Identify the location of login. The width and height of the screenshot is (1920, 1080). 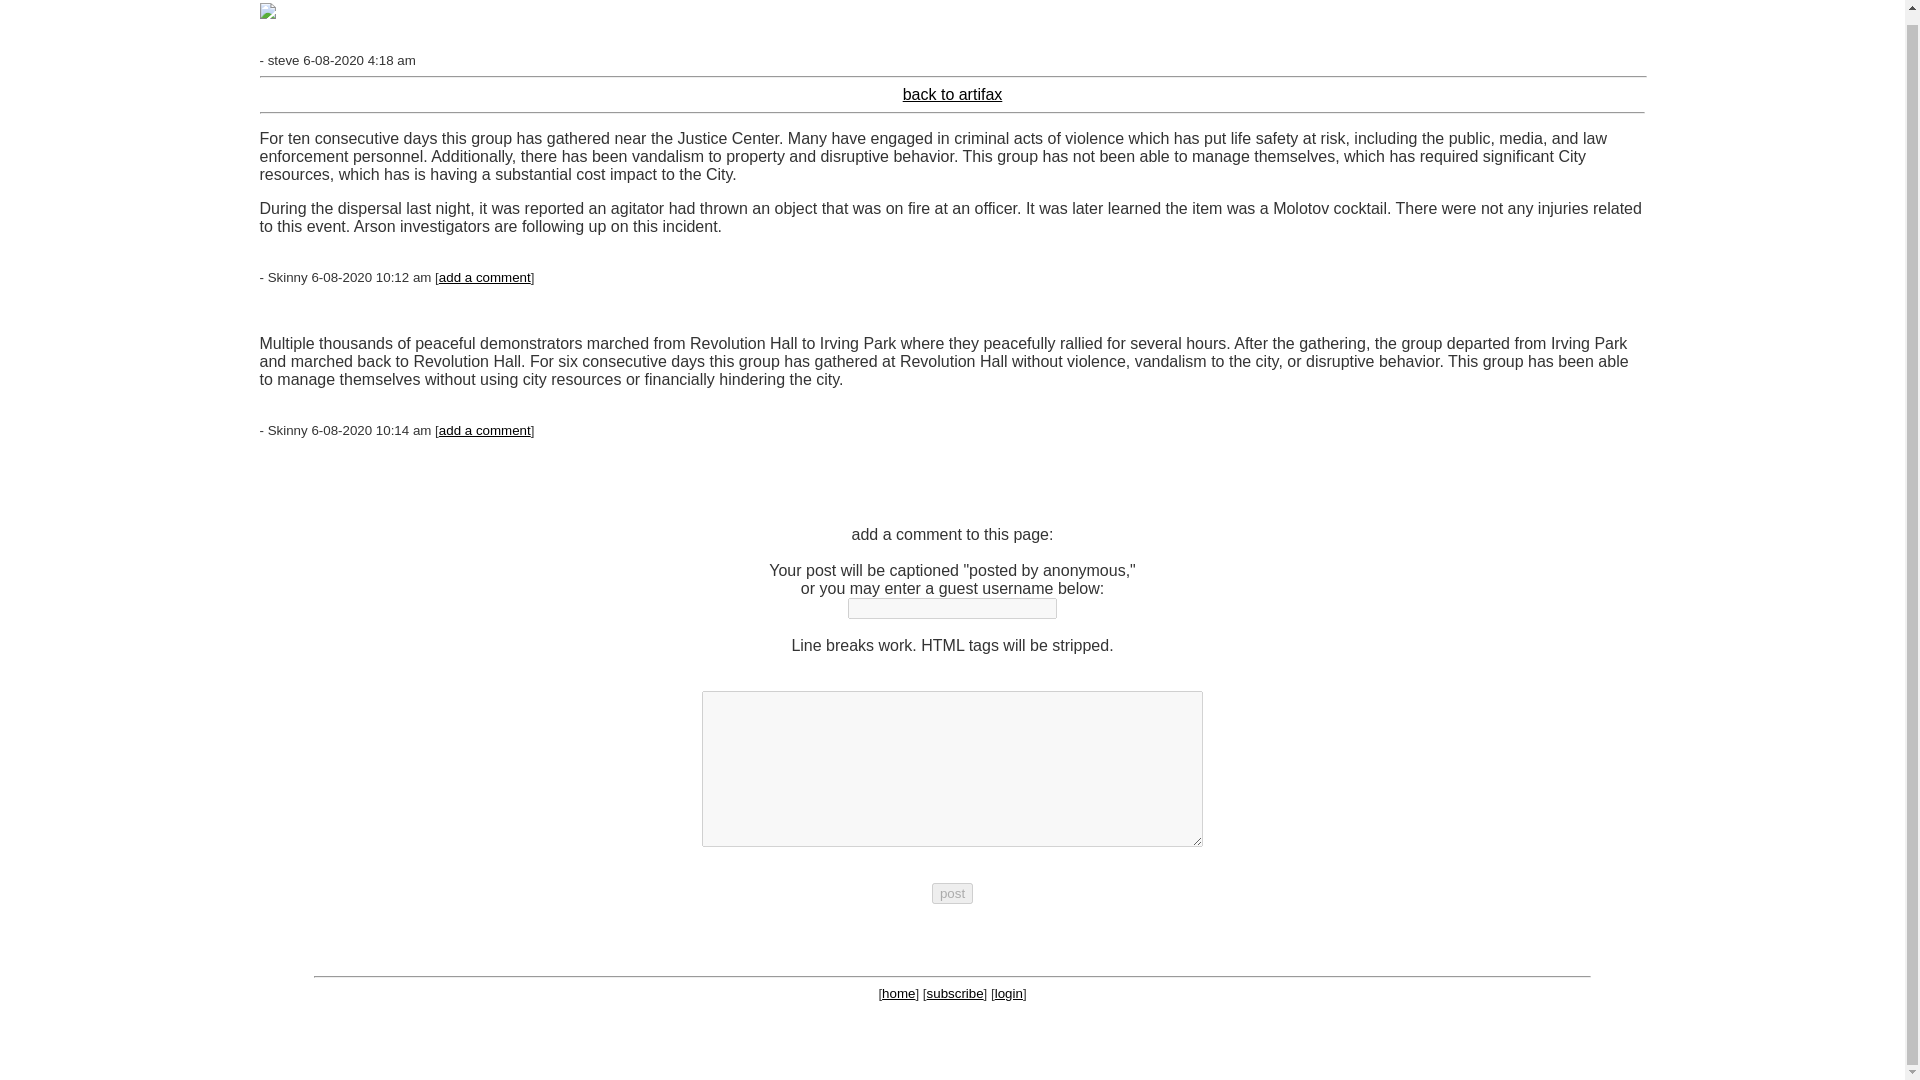
(1008, 994).